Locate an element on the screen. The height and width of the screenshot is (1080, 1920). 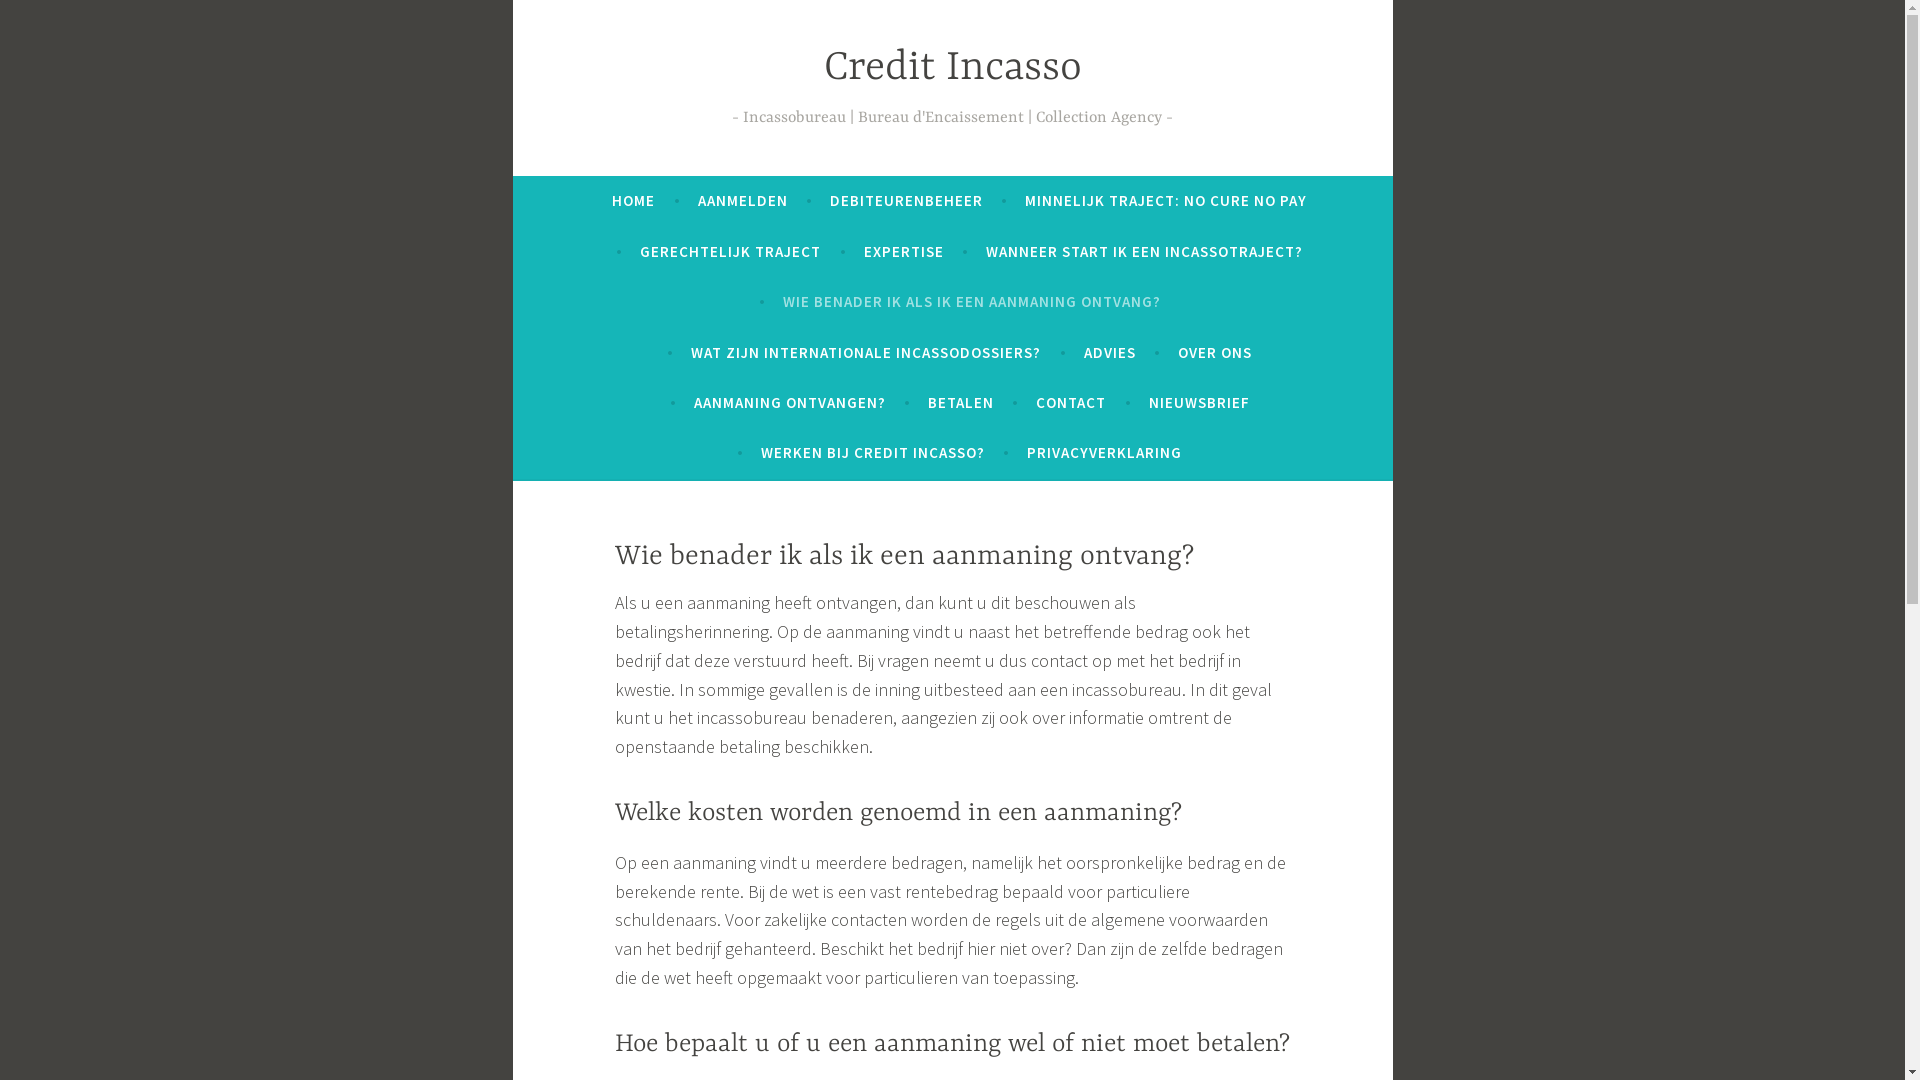
WIE BENADER IK ALS IK EEN AANMANING ONTVANG? is located at coordinates (972, 302).